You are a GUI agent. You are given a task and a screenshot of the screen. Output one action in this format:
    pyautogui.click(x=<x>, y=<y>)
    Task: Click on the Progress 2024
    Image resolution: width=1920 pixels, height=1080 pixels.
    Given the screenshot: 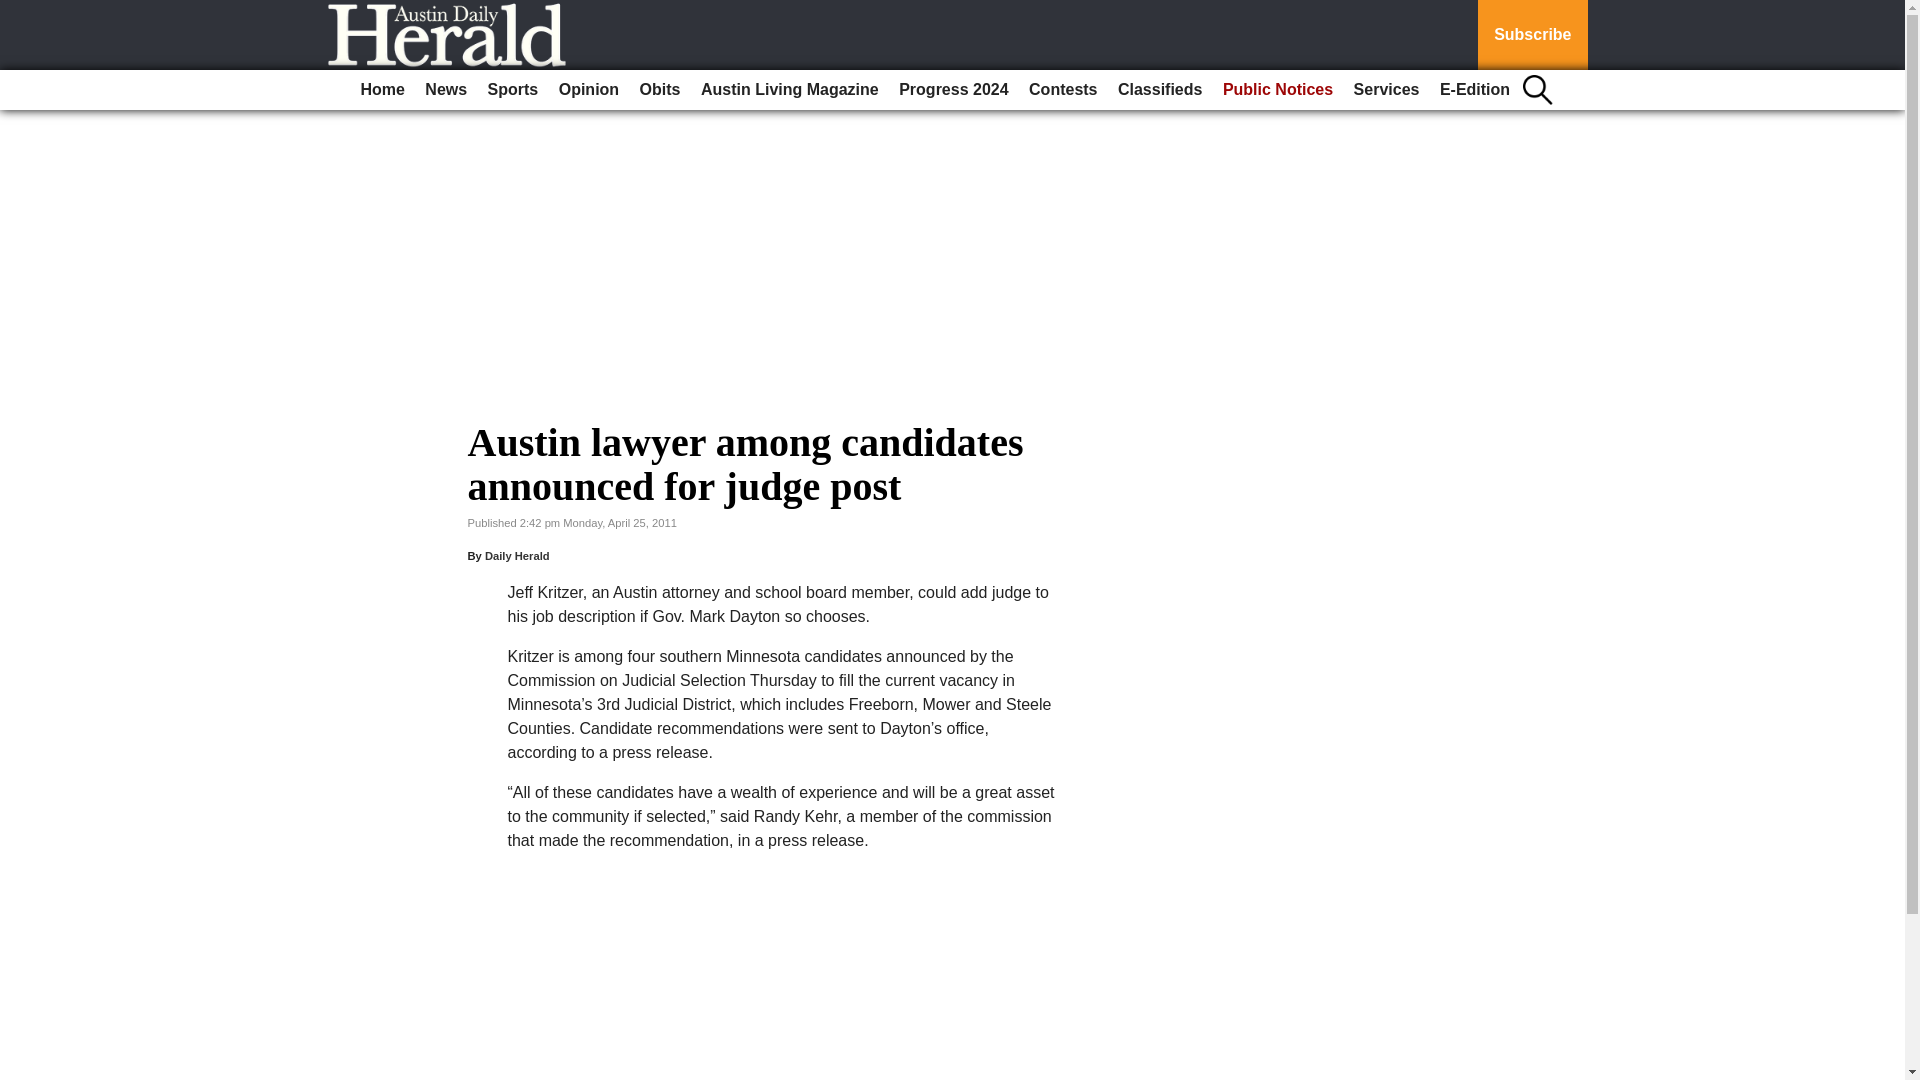 What is the action you would take?
    pyautogui.click(x=952, y=90)
    